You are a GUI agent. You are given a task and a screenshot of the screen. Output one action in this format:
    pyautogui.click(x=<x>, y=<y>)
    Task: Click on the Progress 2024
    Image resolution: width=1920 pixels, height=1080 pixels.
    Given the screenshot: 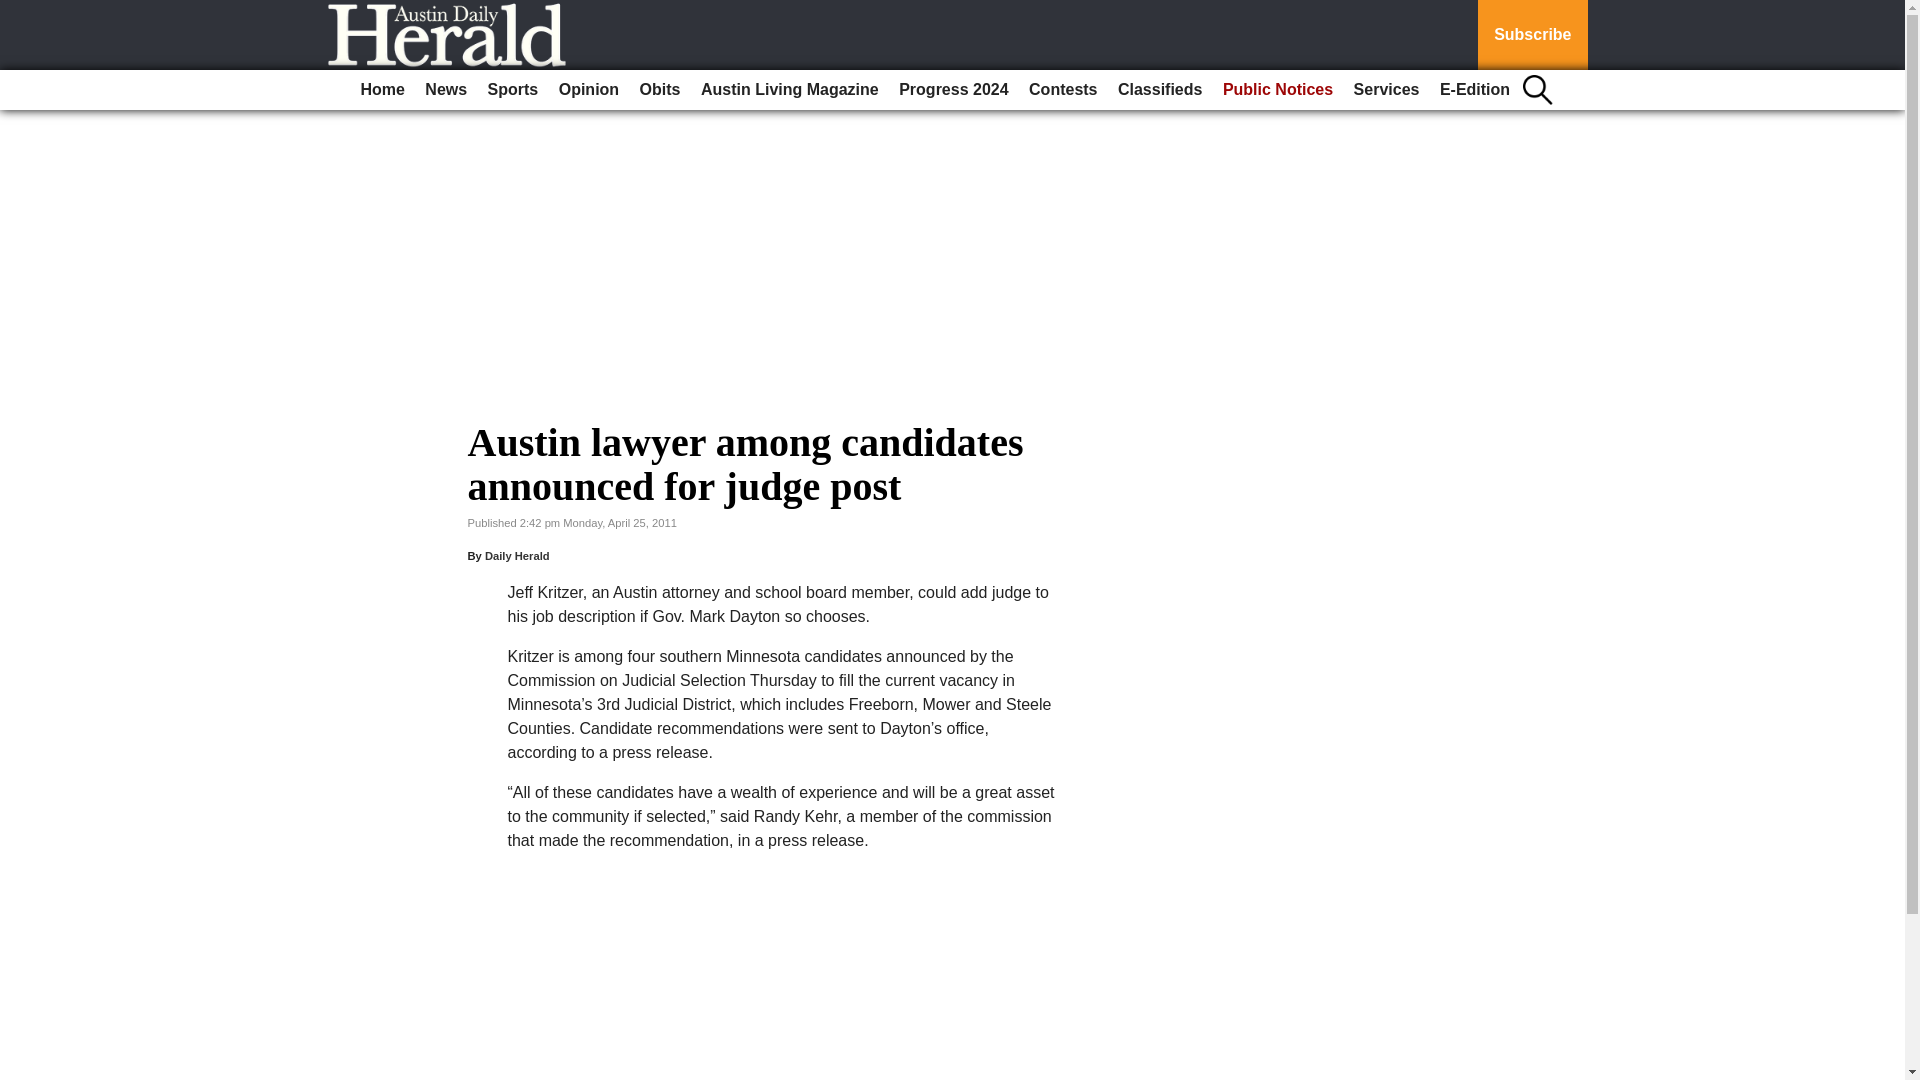 What is the action you would take?
    pyautogui.click(x=952, y=90)
    